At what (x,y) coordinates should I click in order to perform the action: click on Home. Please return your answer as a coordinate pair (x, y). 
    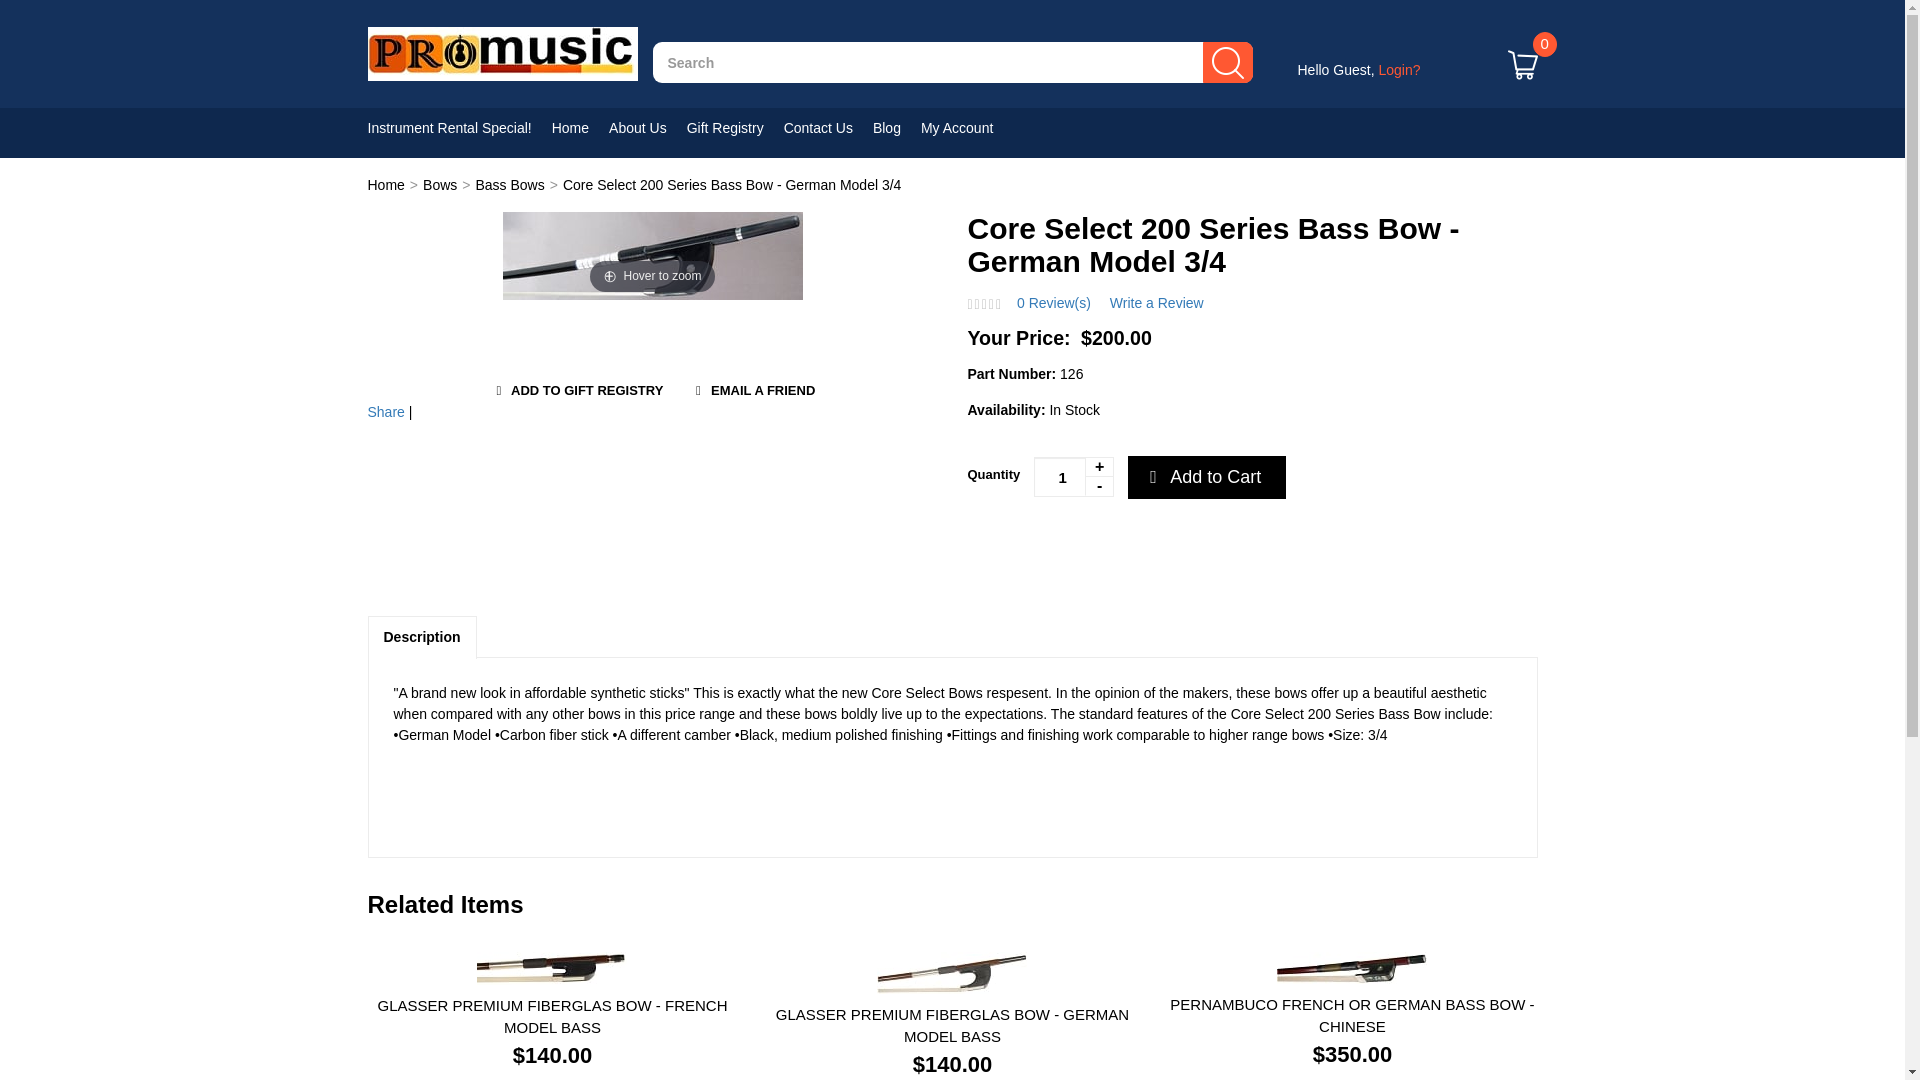
    Looking at the image, I should click on (386, 185).